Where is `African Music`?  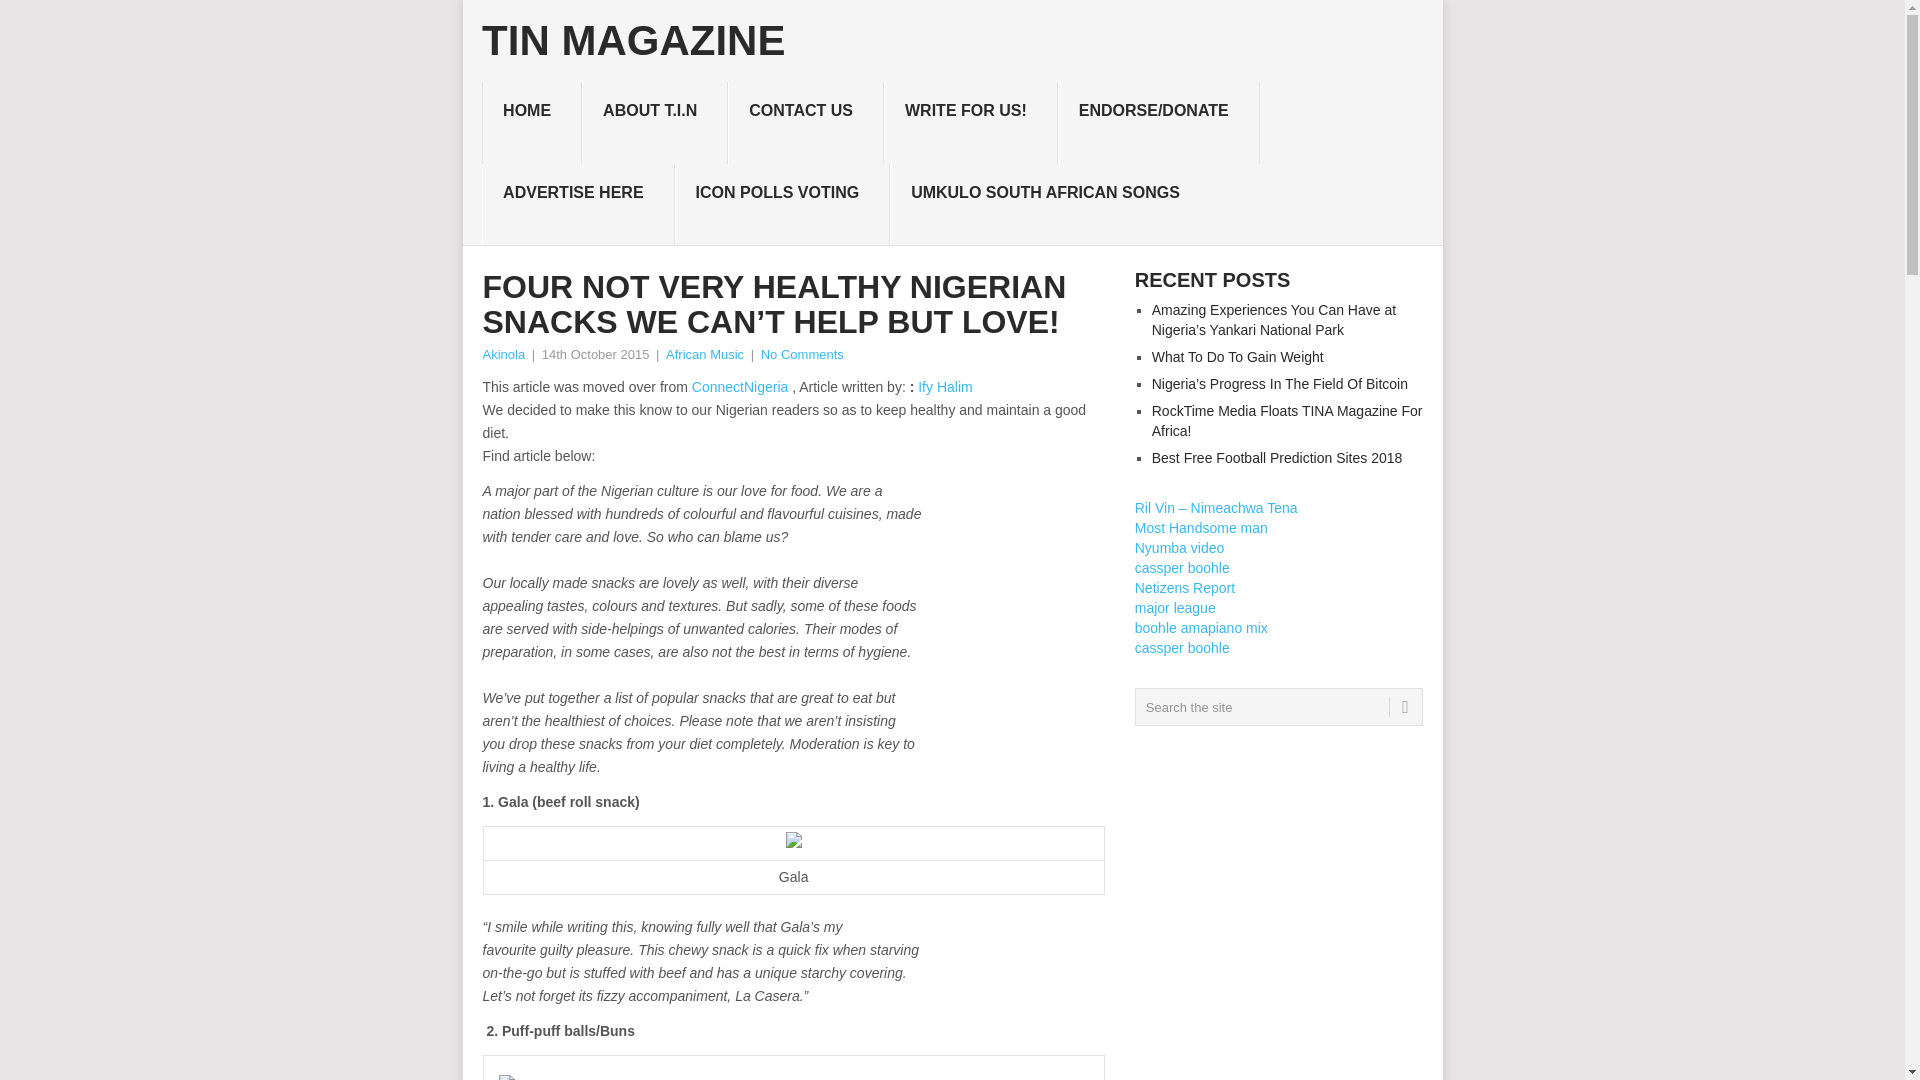 African Music is located at coordinates (705, 354).